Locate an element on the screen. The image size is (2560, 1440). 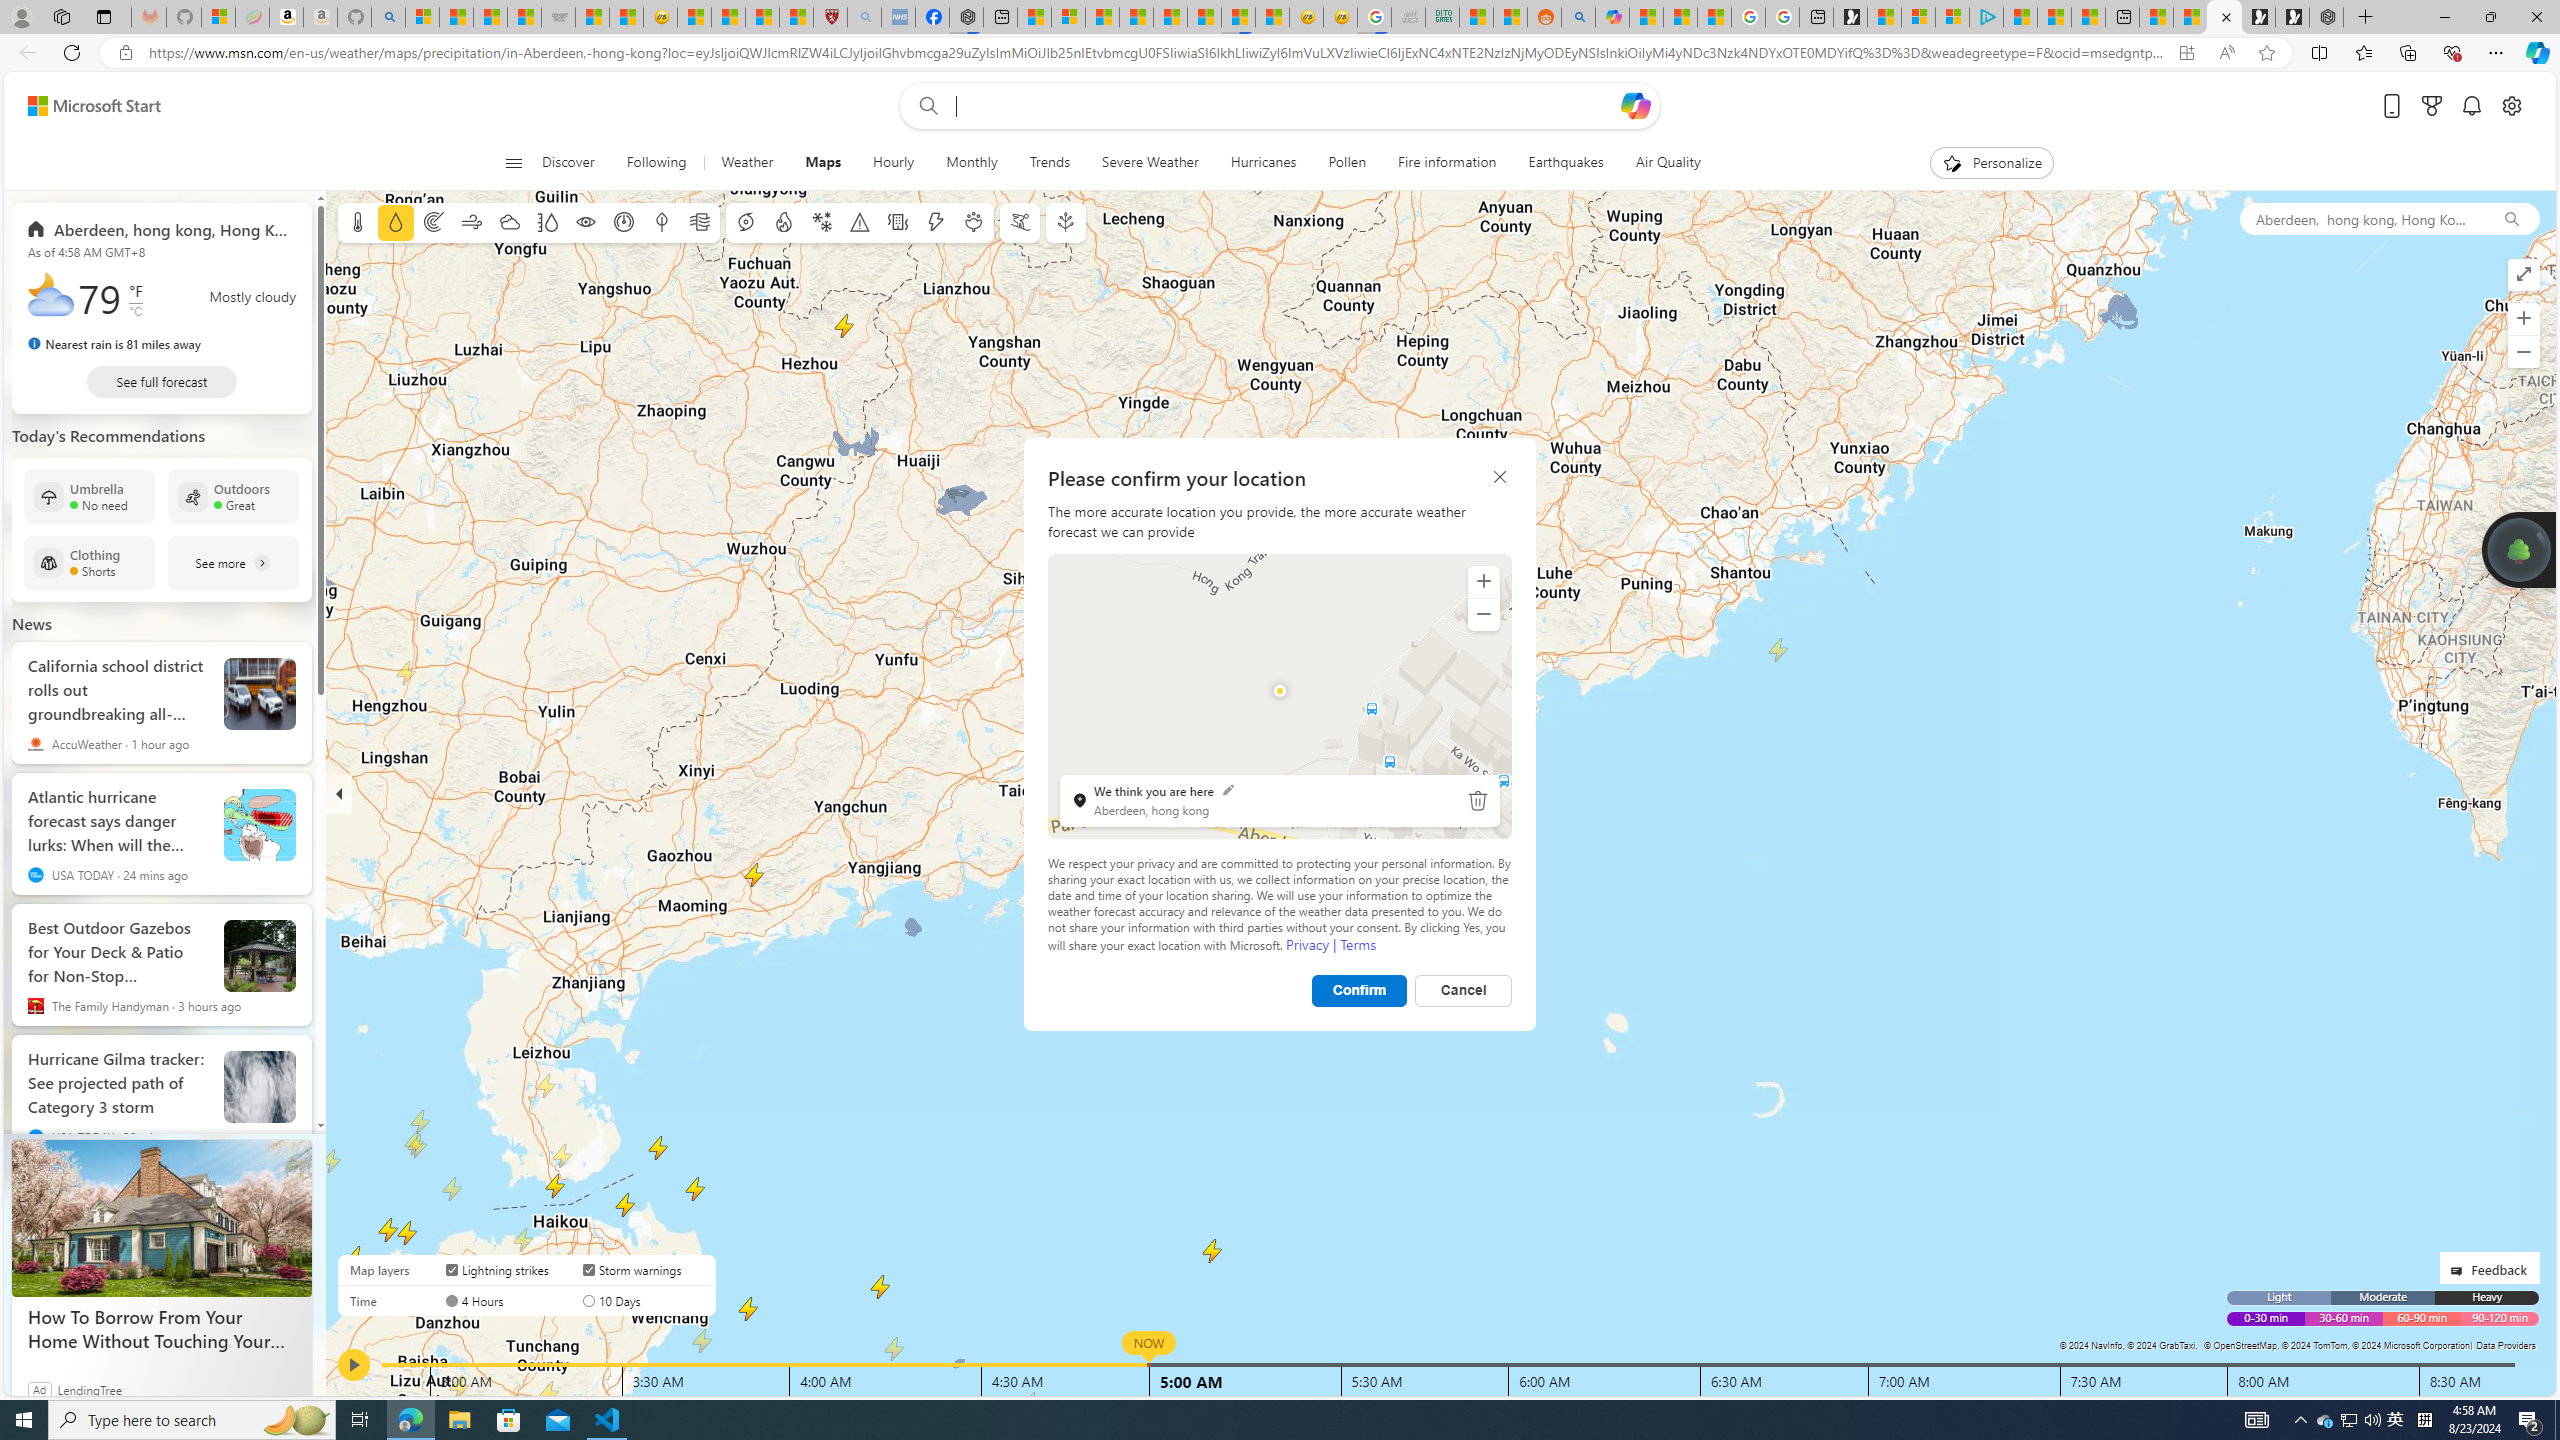
Personal Profile is located at coordinates (21, 16).